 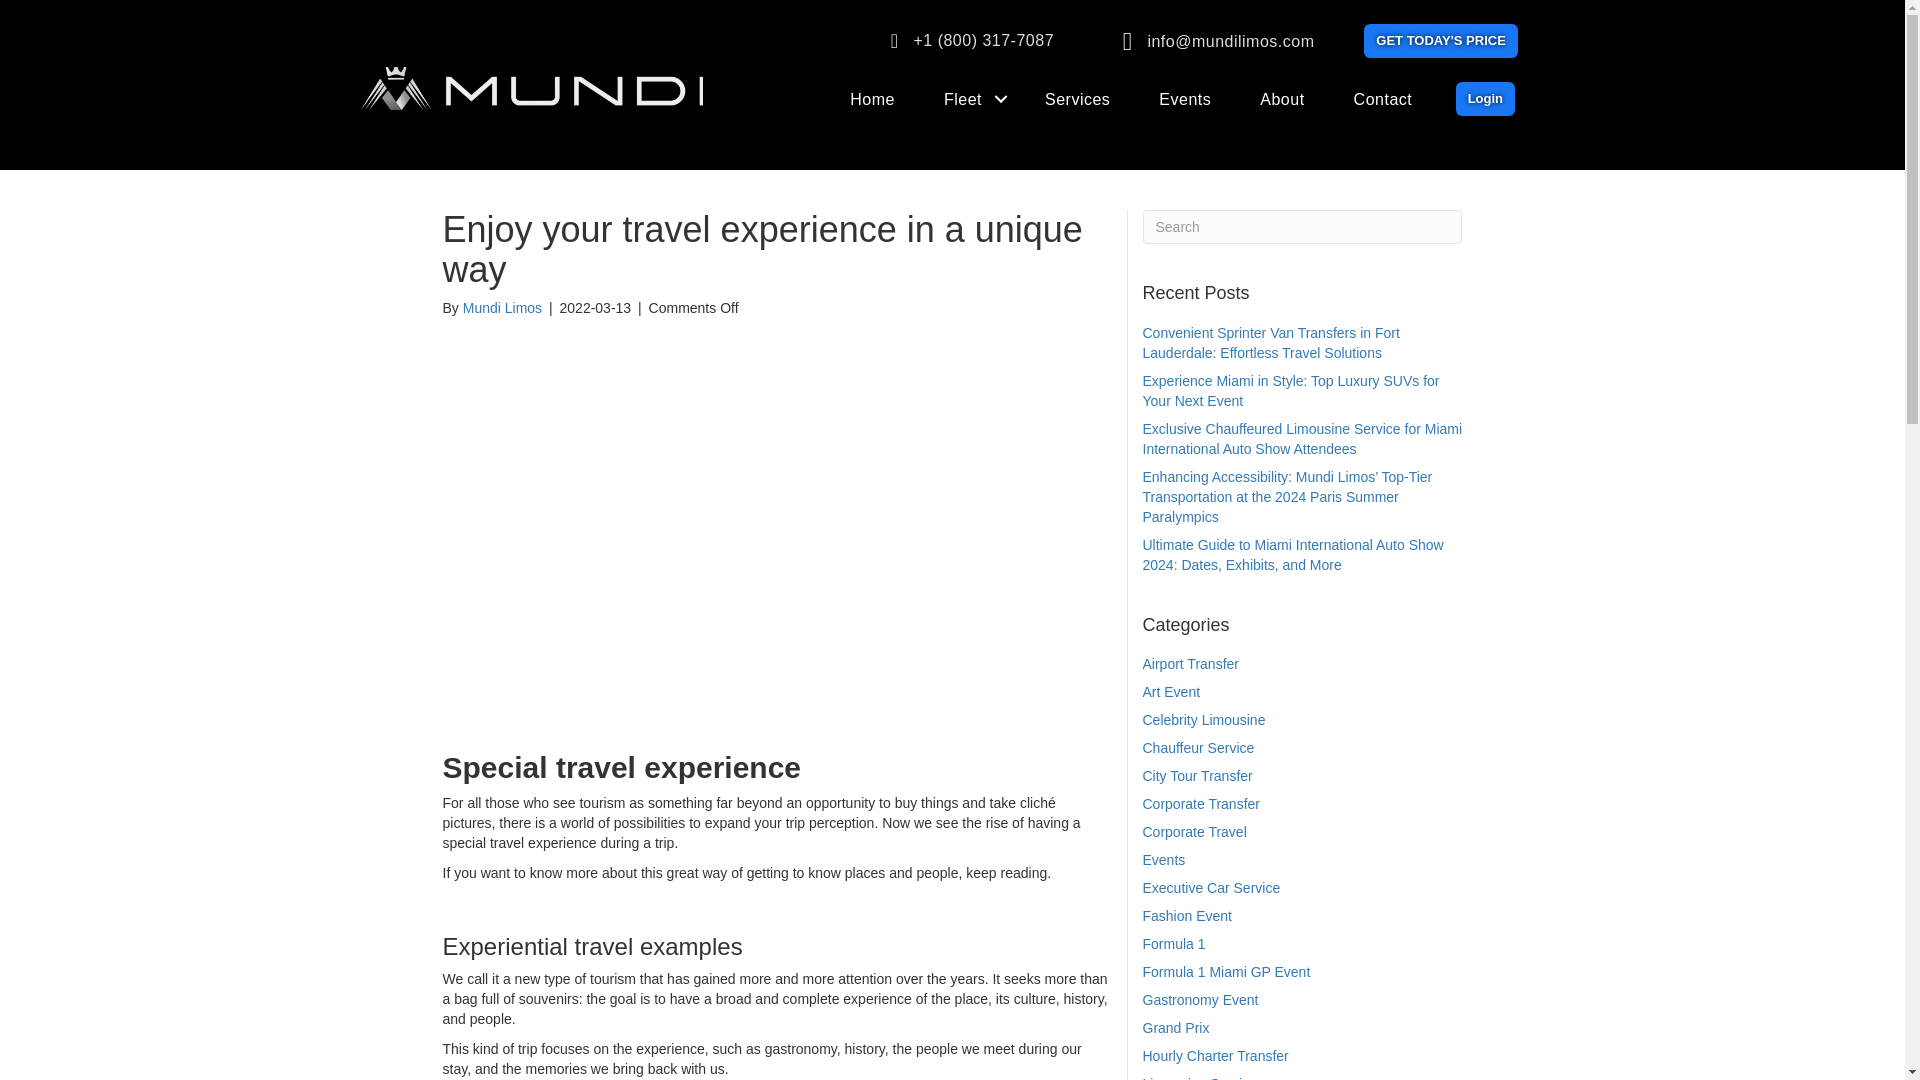 I want to click on Login, so click(x=1484, y=98).